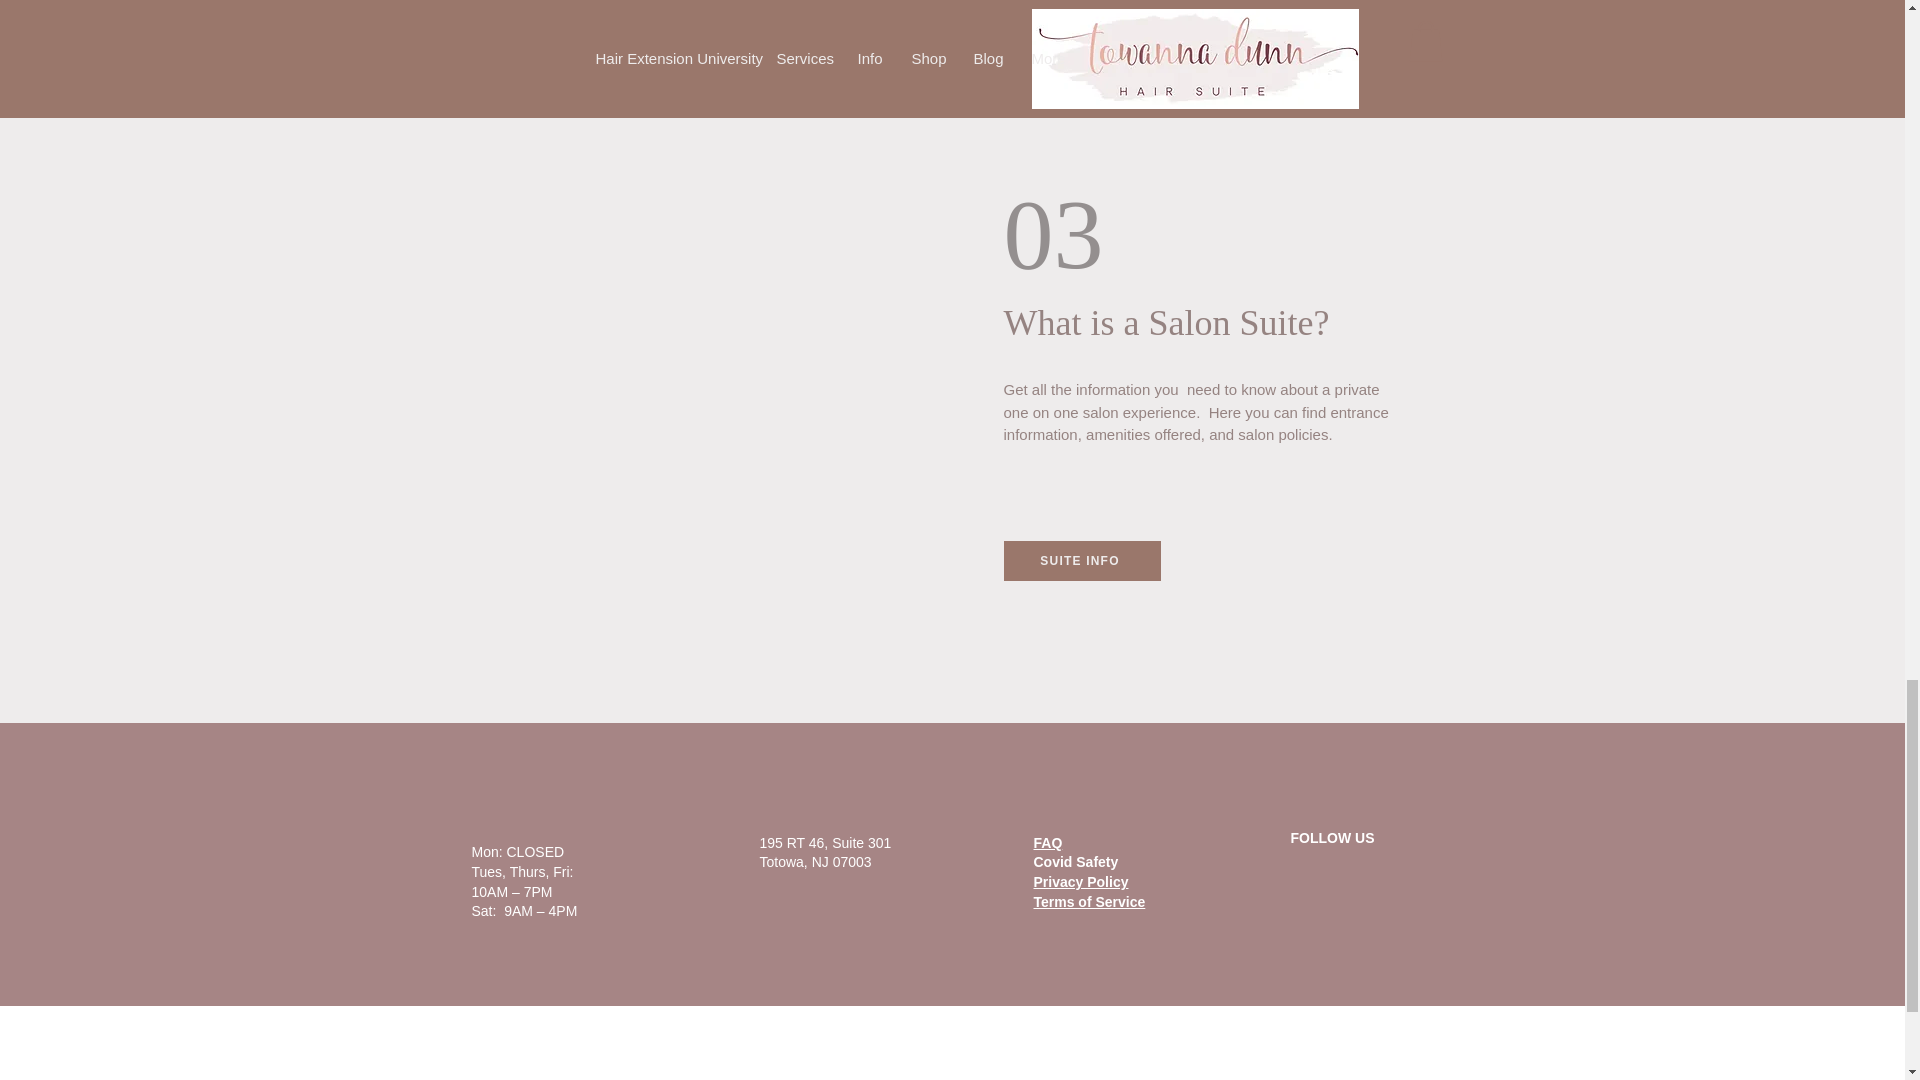 This screenshot has height=1080, width=1920. What do you see at coordinates (1048, 842) in the screenshot?
I see `FAQ` at bounding box center [1048, 842].